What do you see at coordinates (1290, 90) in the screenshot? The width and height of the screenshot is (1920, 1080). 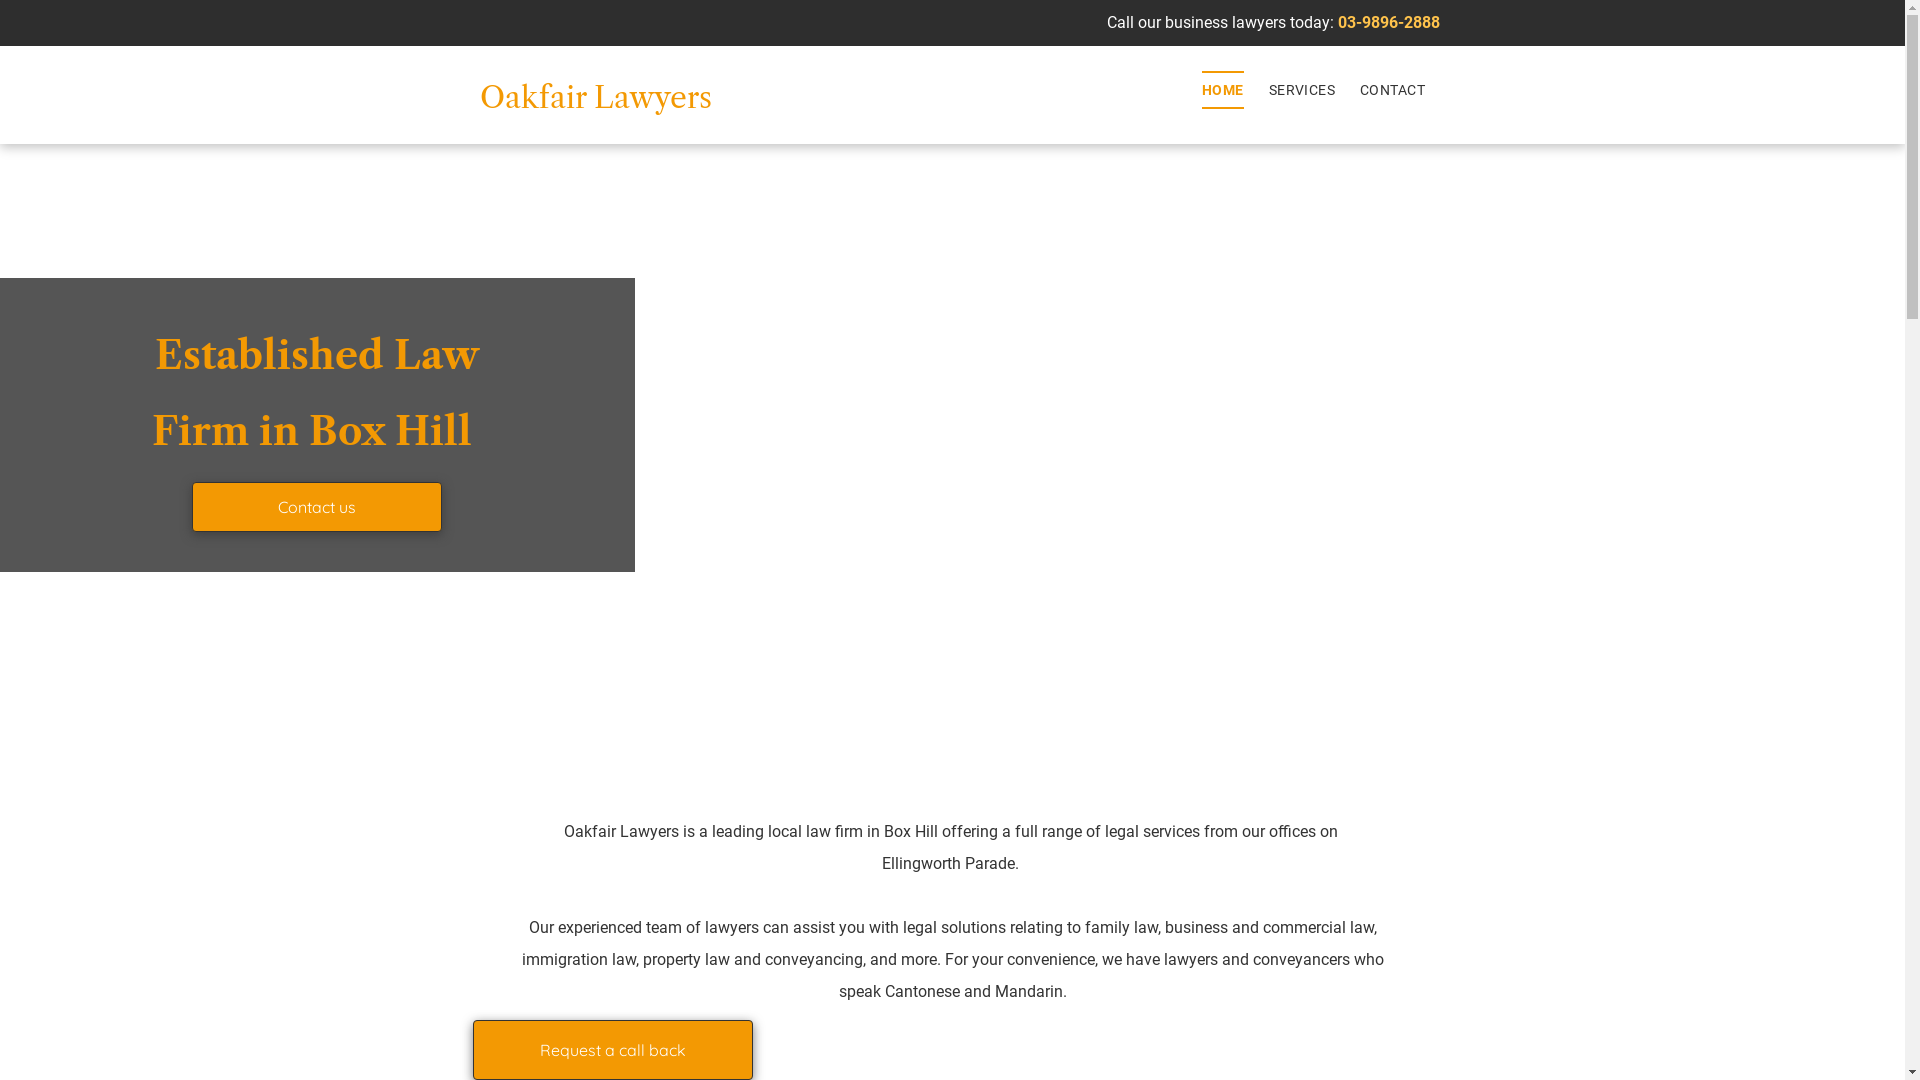 I see `SERVICES` at bounding box center [1290, 90].